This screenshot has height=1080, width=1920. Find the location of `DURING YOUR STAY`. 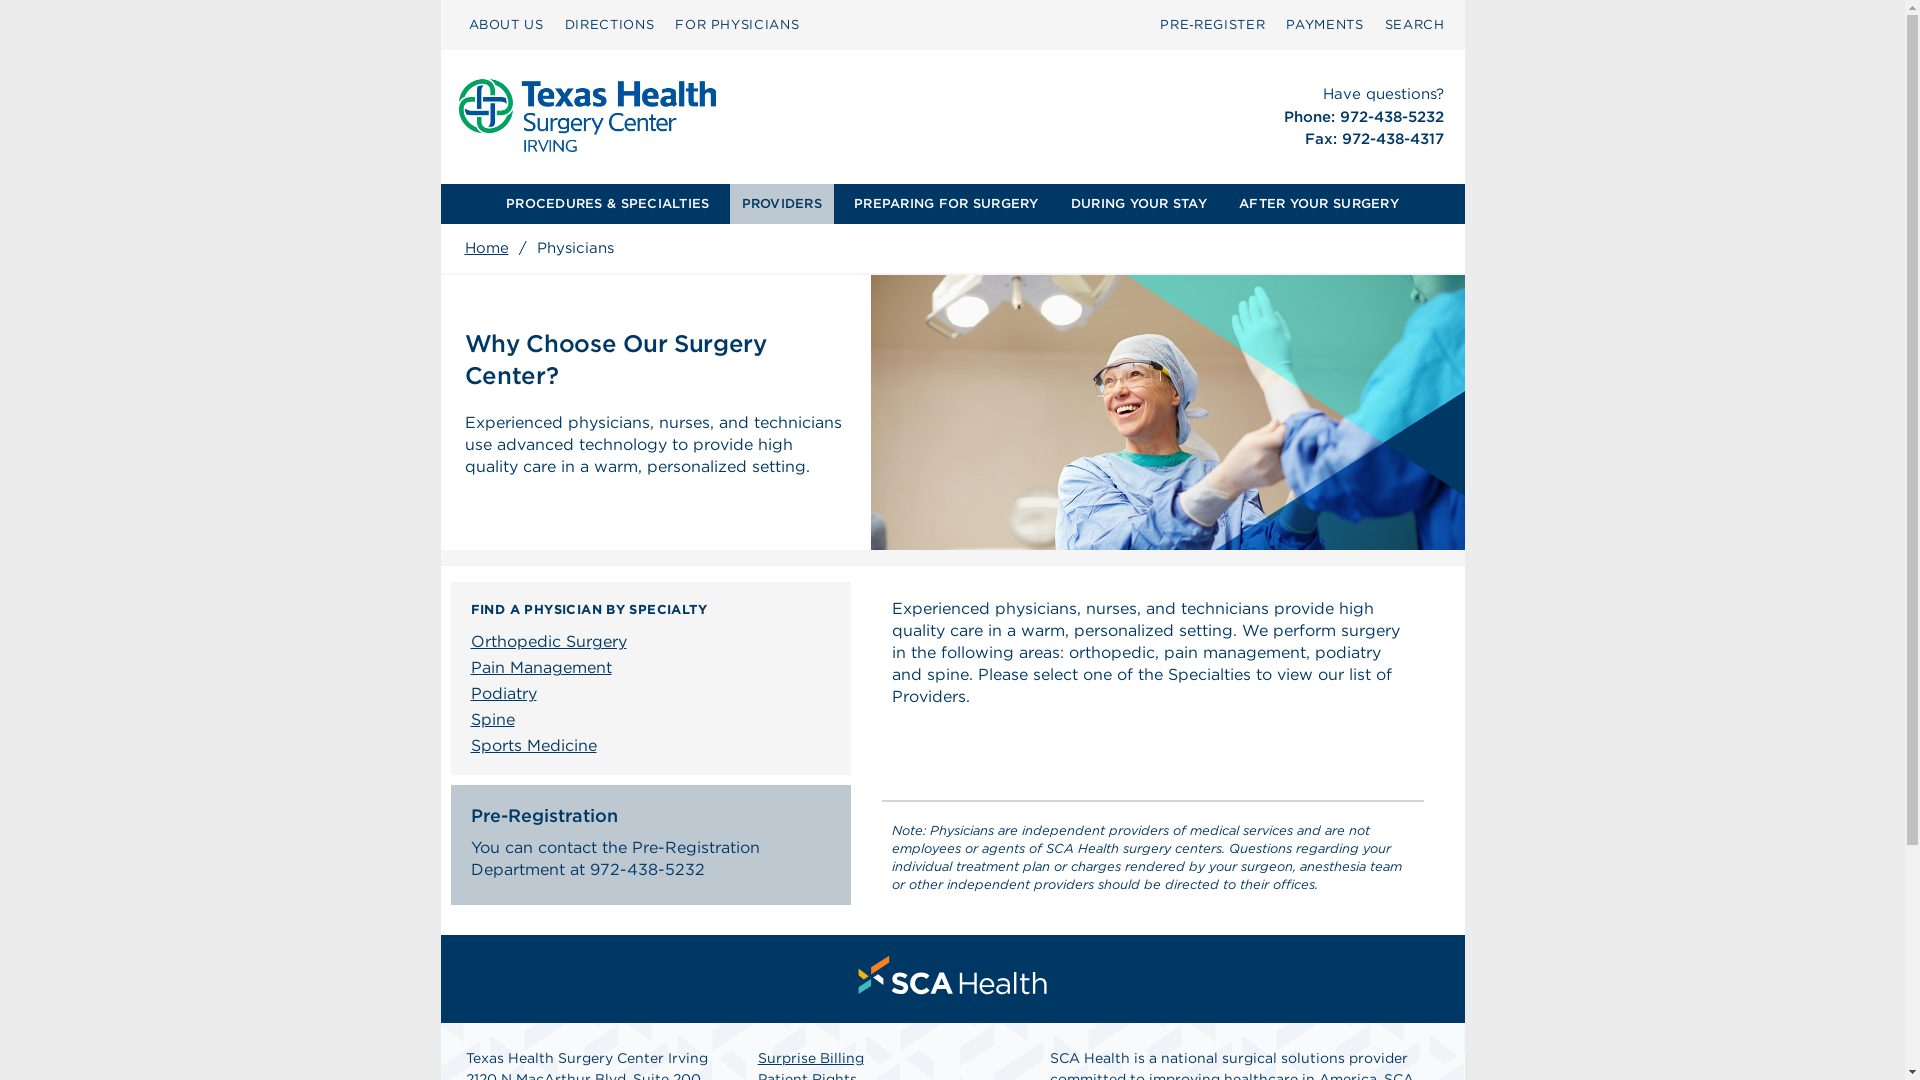

DURING YOUR STAY is located at coordinates (1139, 203).